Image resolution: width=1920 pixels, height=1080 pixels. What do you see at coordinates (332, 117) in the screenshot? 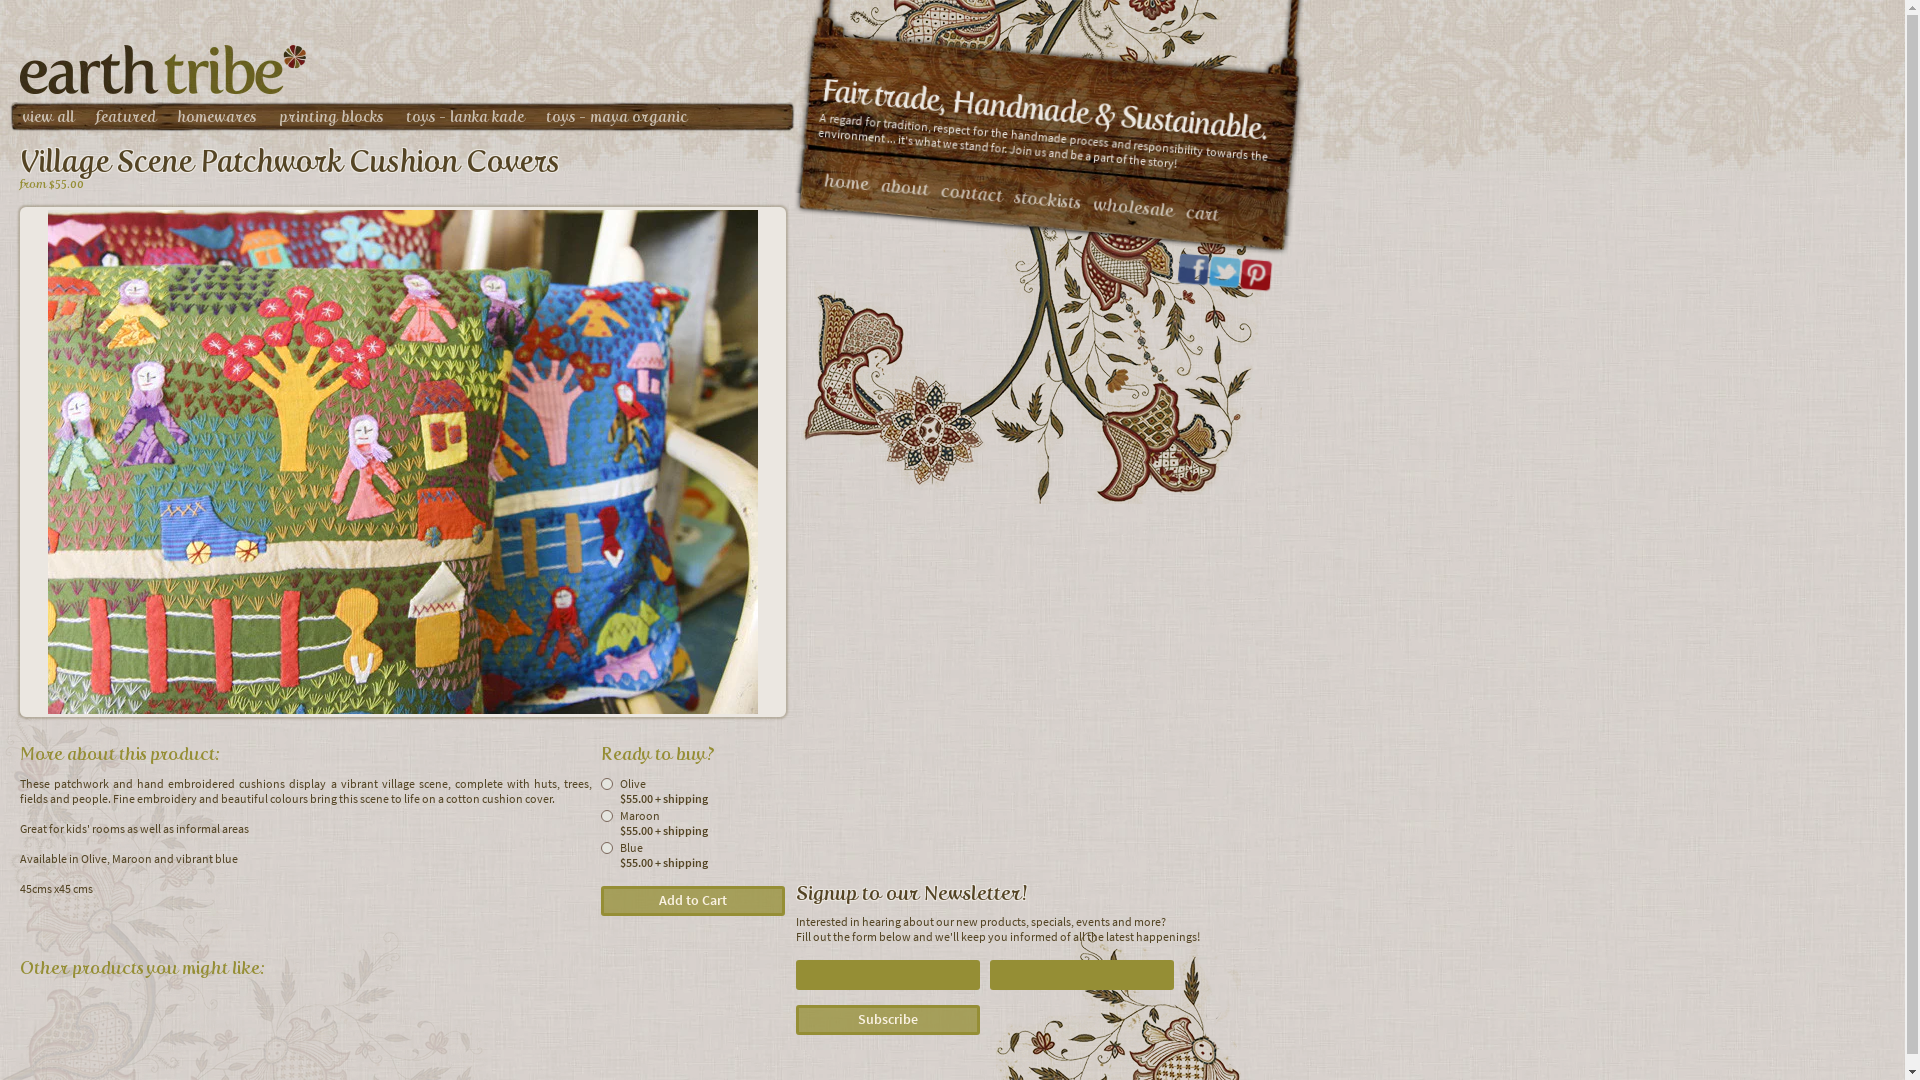
I see `printing blocks` at bounding box center [332, 117].